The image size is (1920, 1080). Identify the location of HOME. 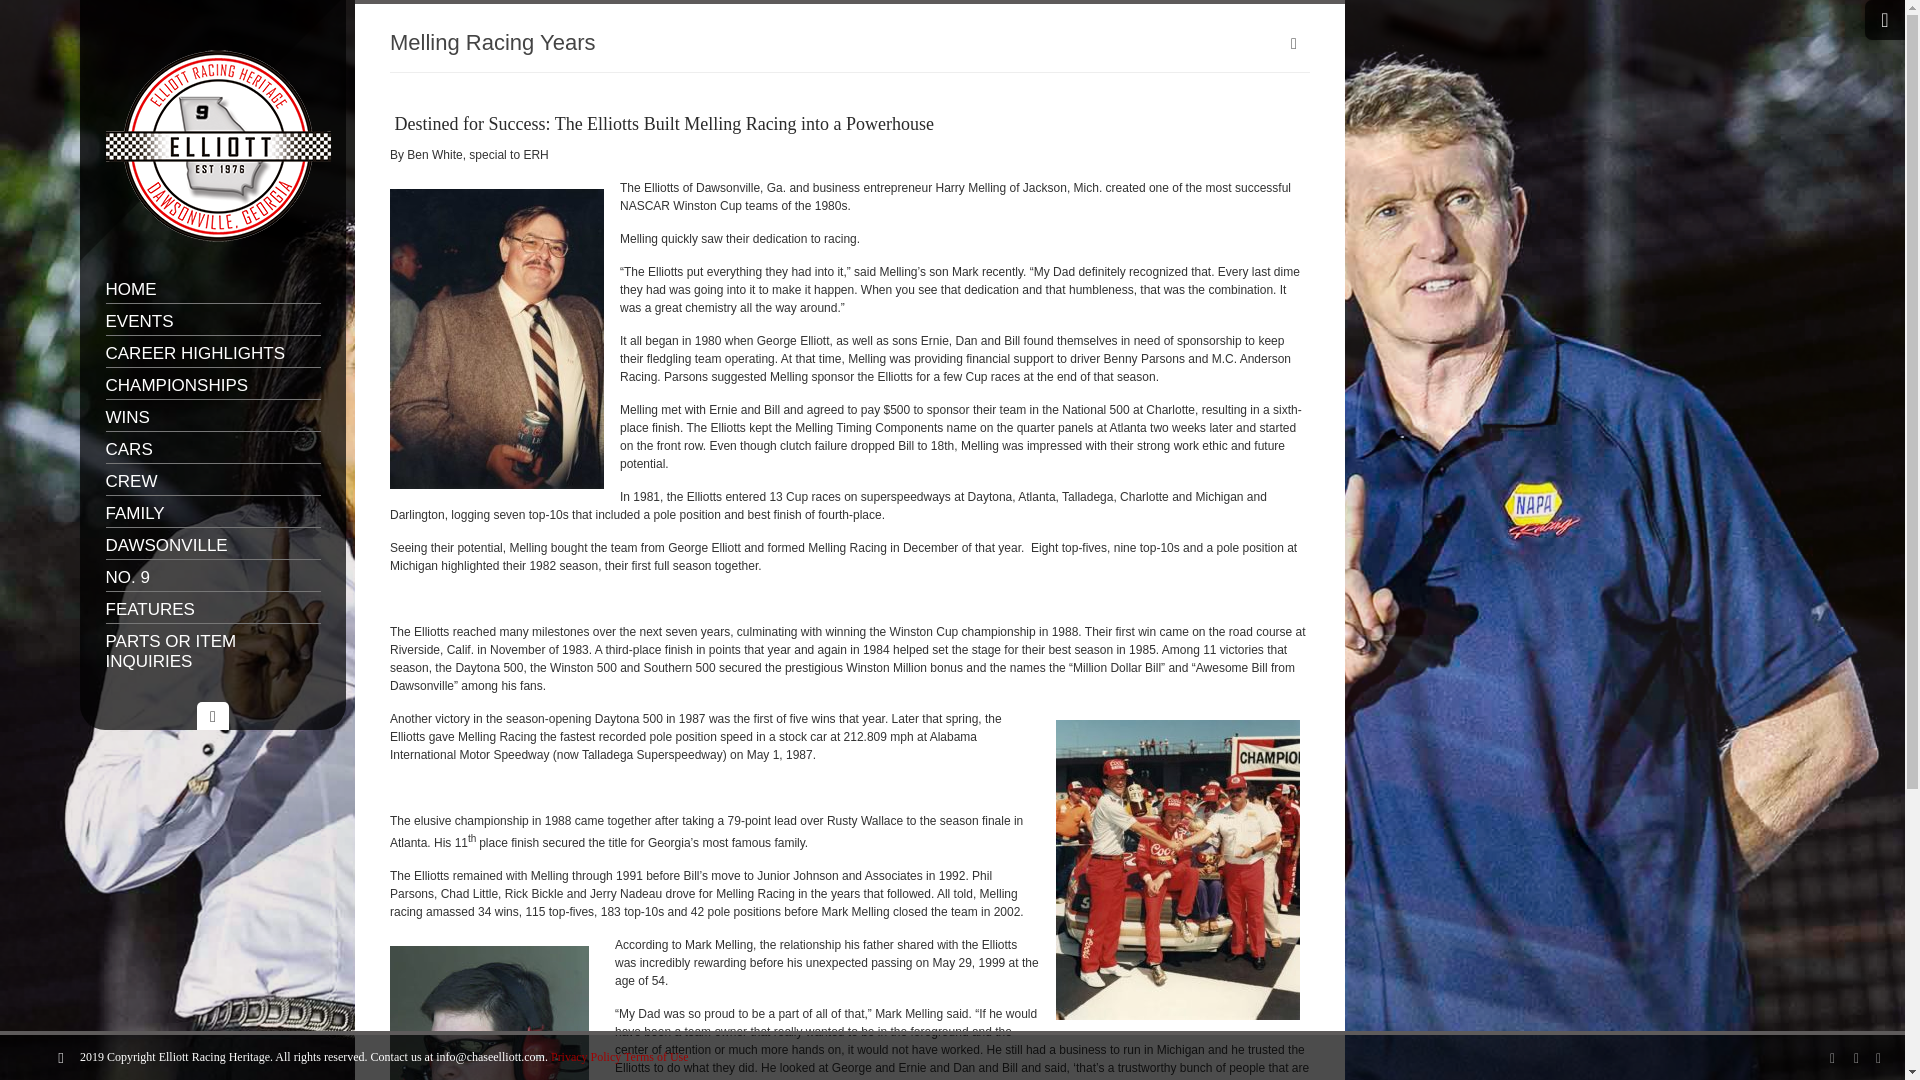
(212, 290).